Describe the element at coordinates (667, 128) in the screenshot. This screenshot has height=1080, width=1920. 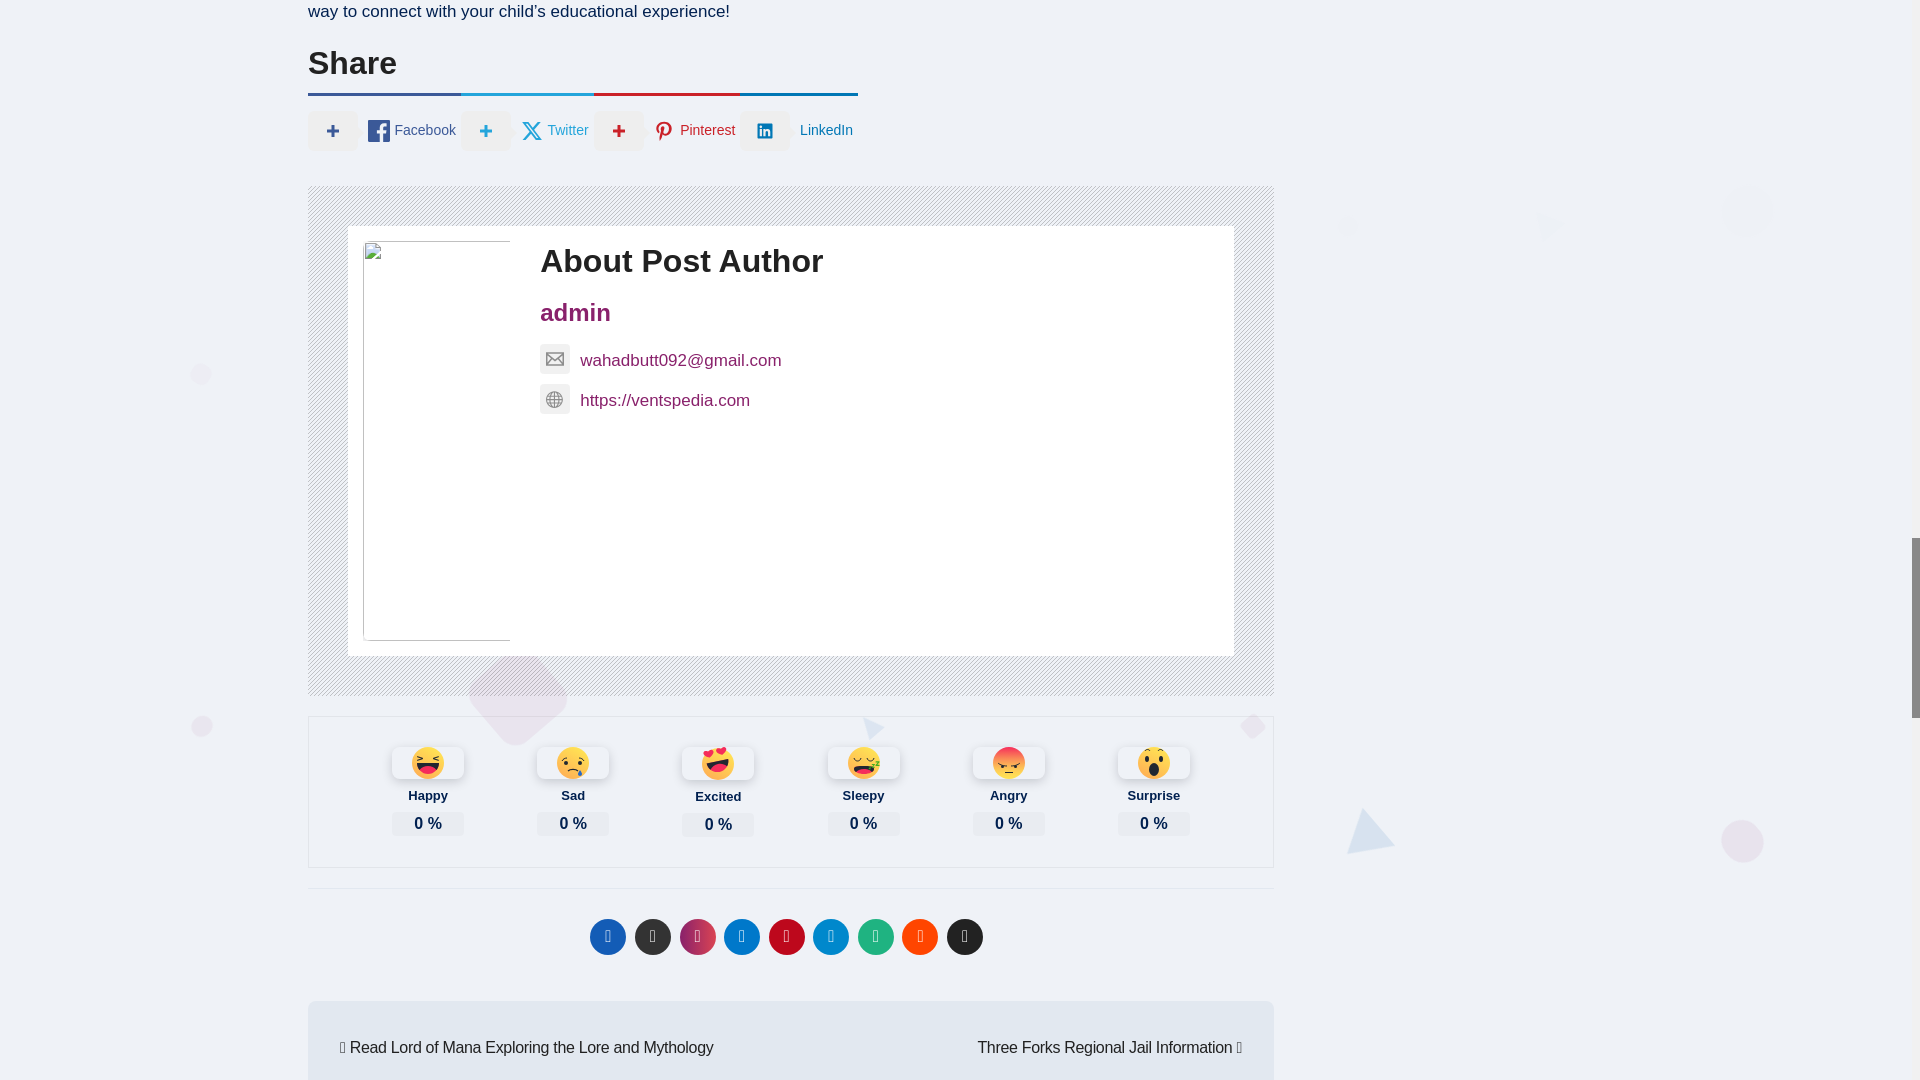
I see `Pinterest` at that location.